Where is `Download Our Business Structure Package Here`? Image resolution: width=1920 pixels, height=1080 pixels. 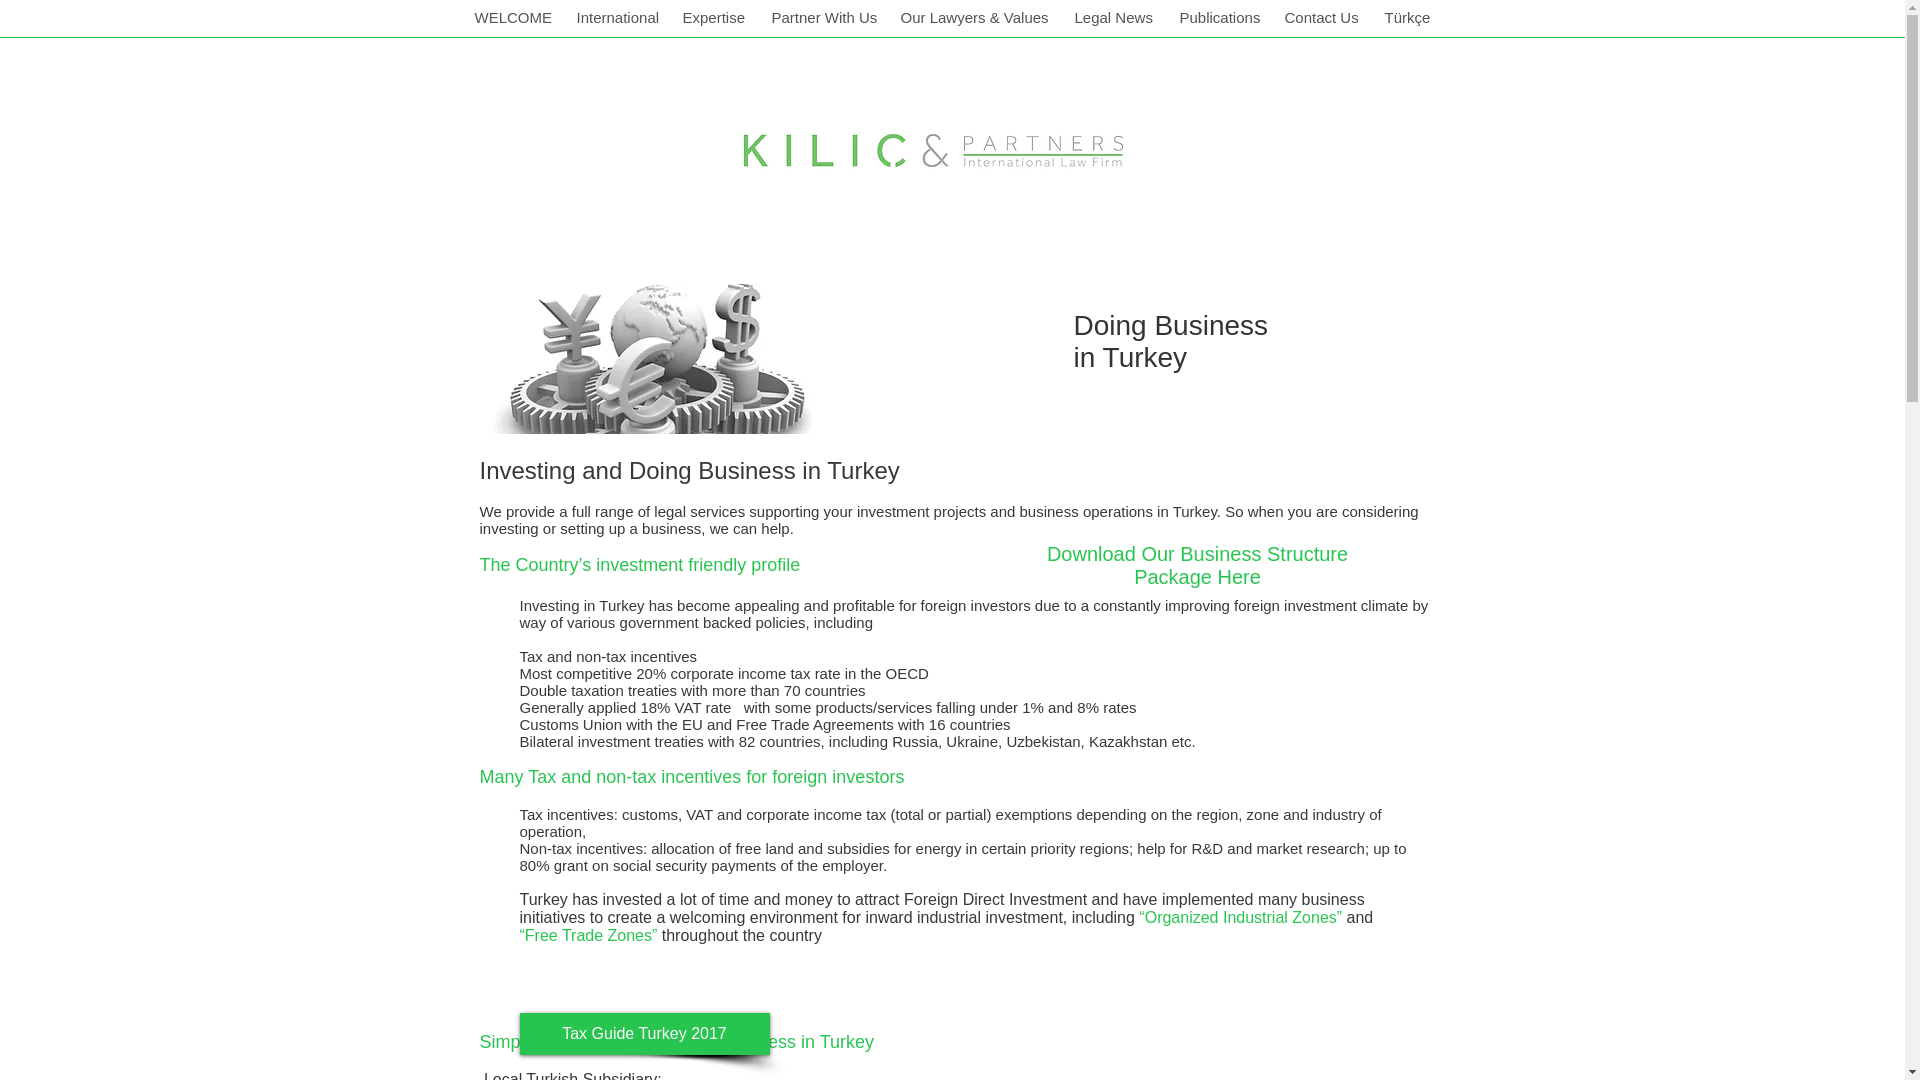 Download Our Business Structure Package Here is located at coordinates (1196, 565).